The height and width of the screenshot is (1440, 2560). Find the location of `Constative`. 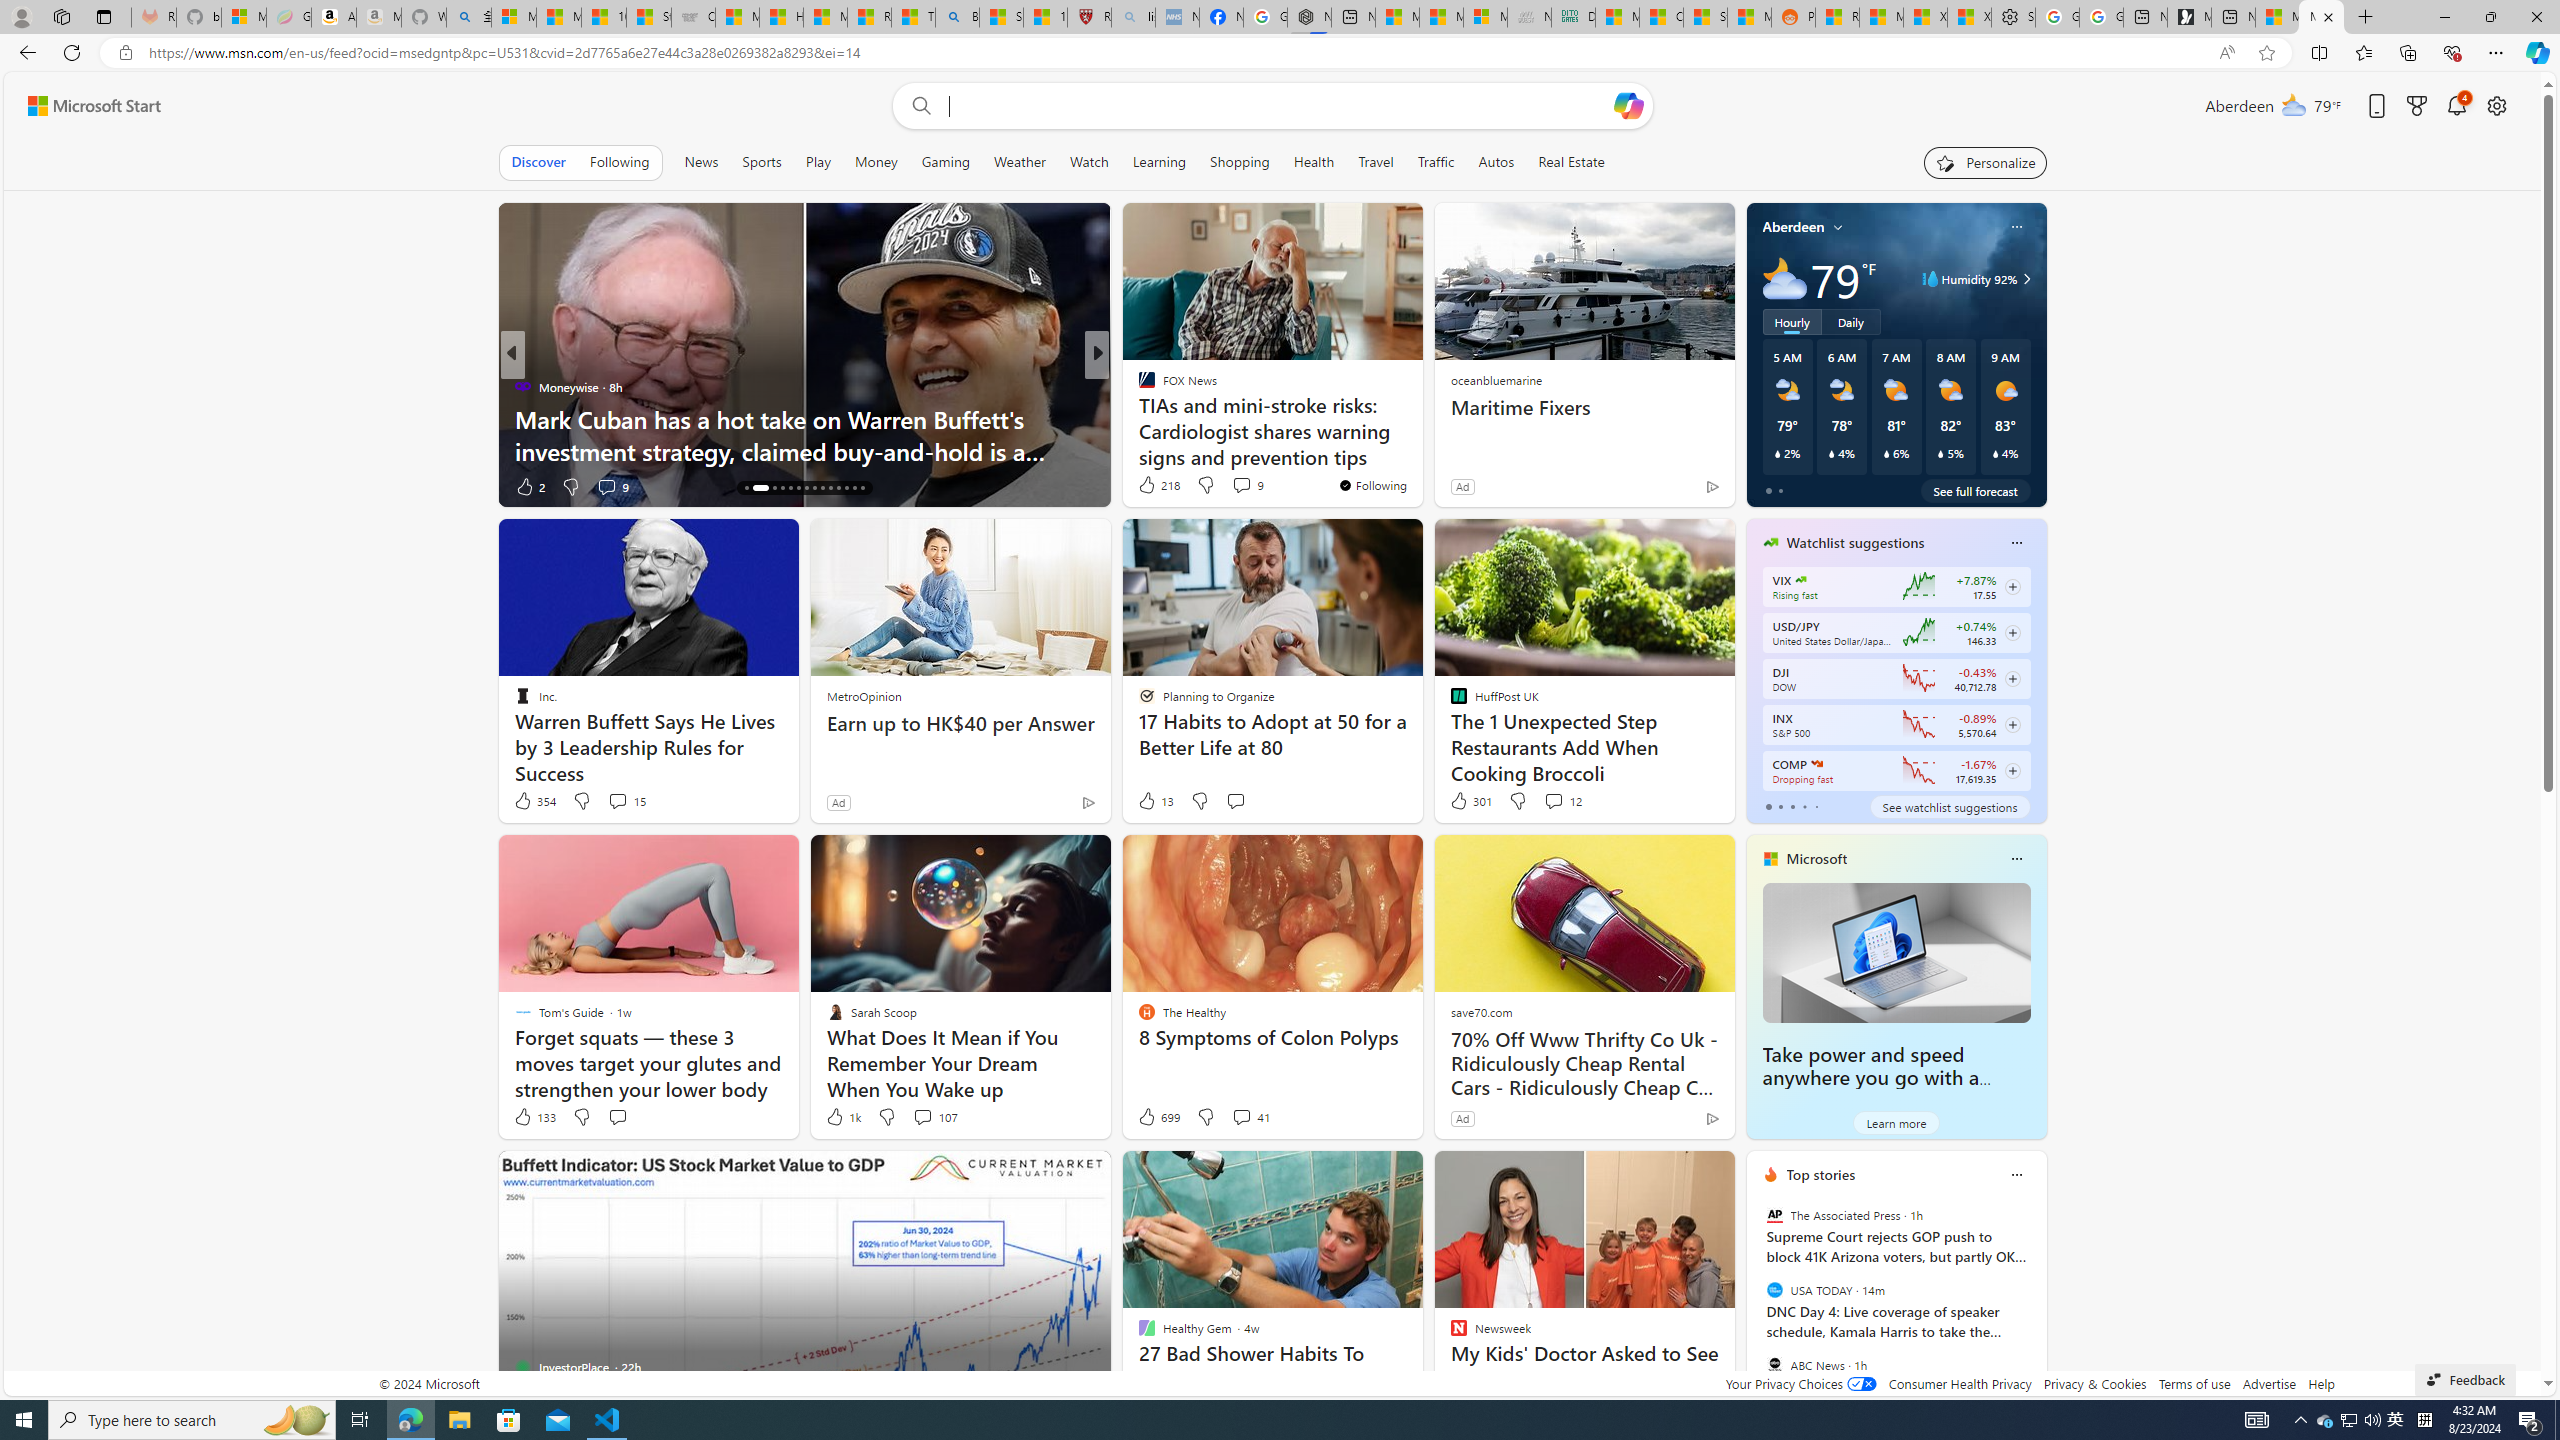

Constative is located at coordinates (1137, 386).